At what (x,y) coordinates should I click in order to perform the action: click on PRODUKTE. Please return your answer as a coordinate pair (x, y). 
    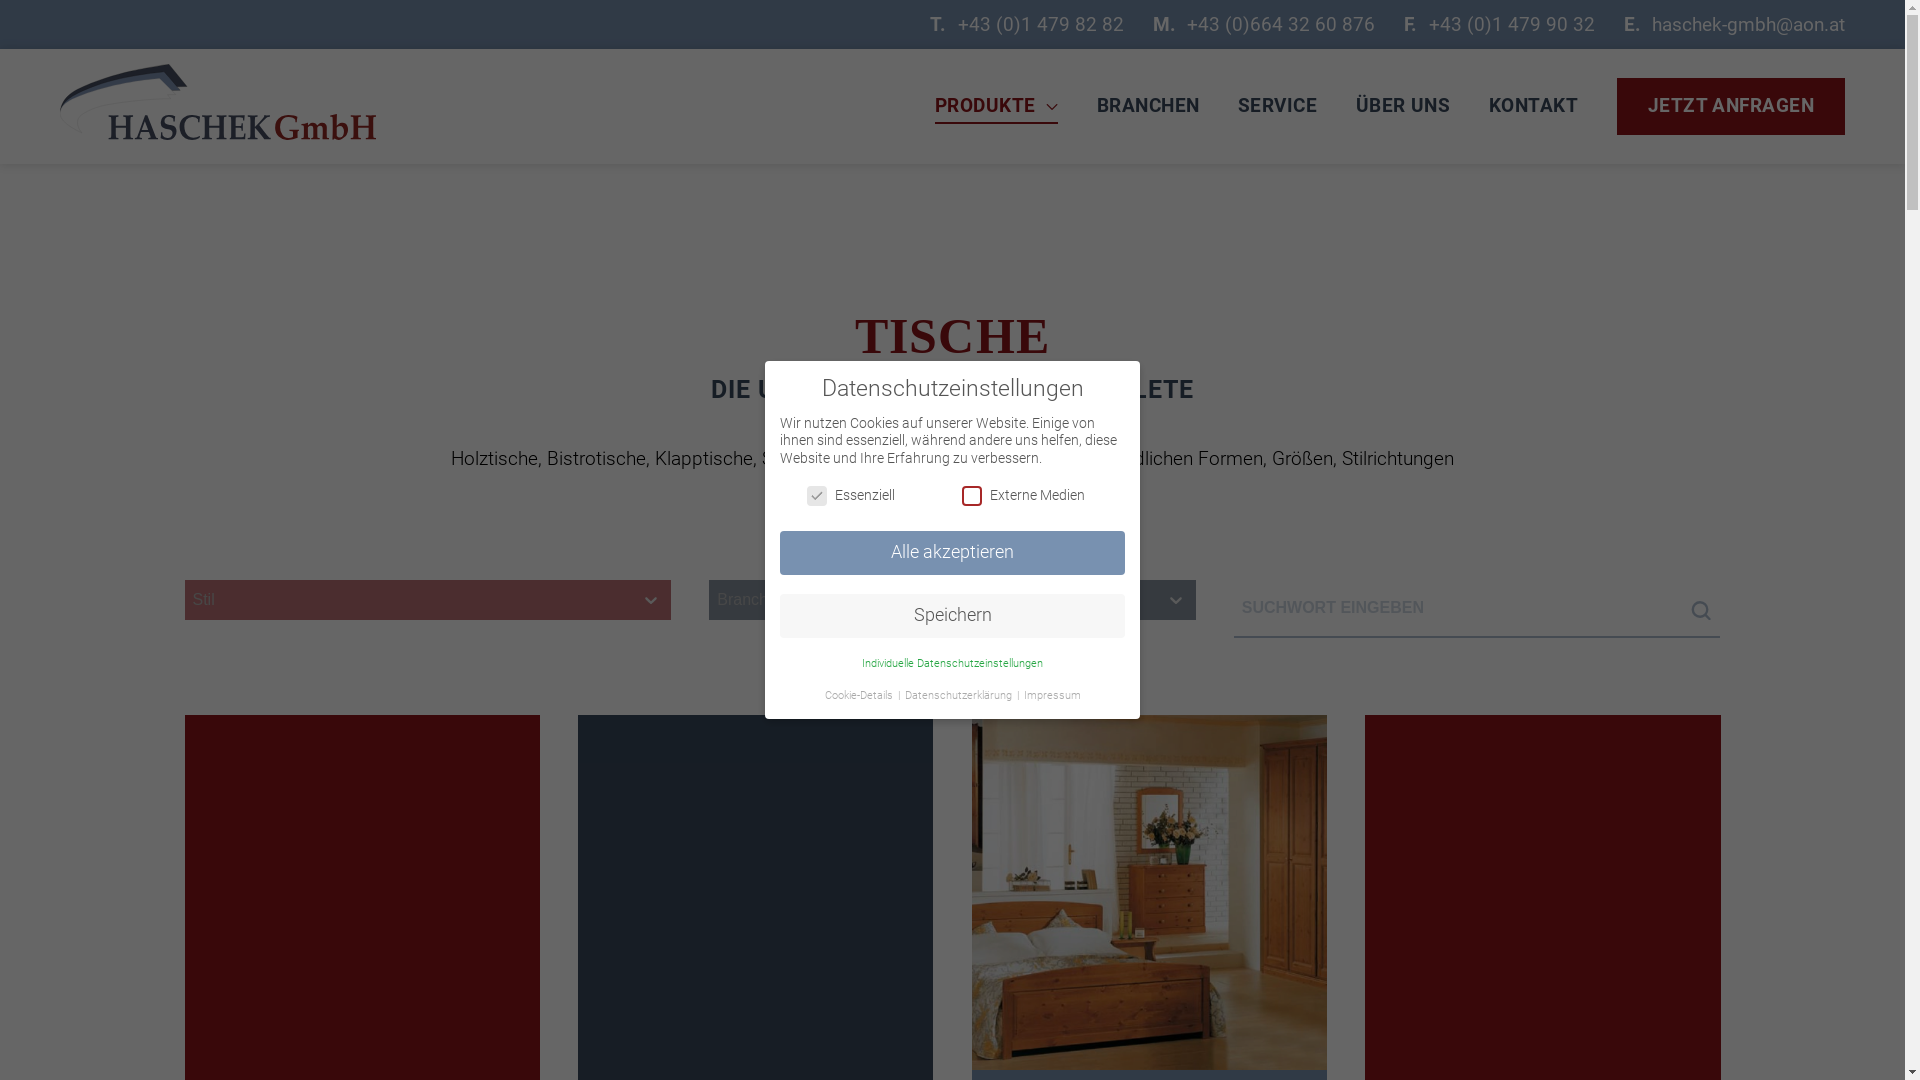
    Looking at the image, I should click on (997, 106).